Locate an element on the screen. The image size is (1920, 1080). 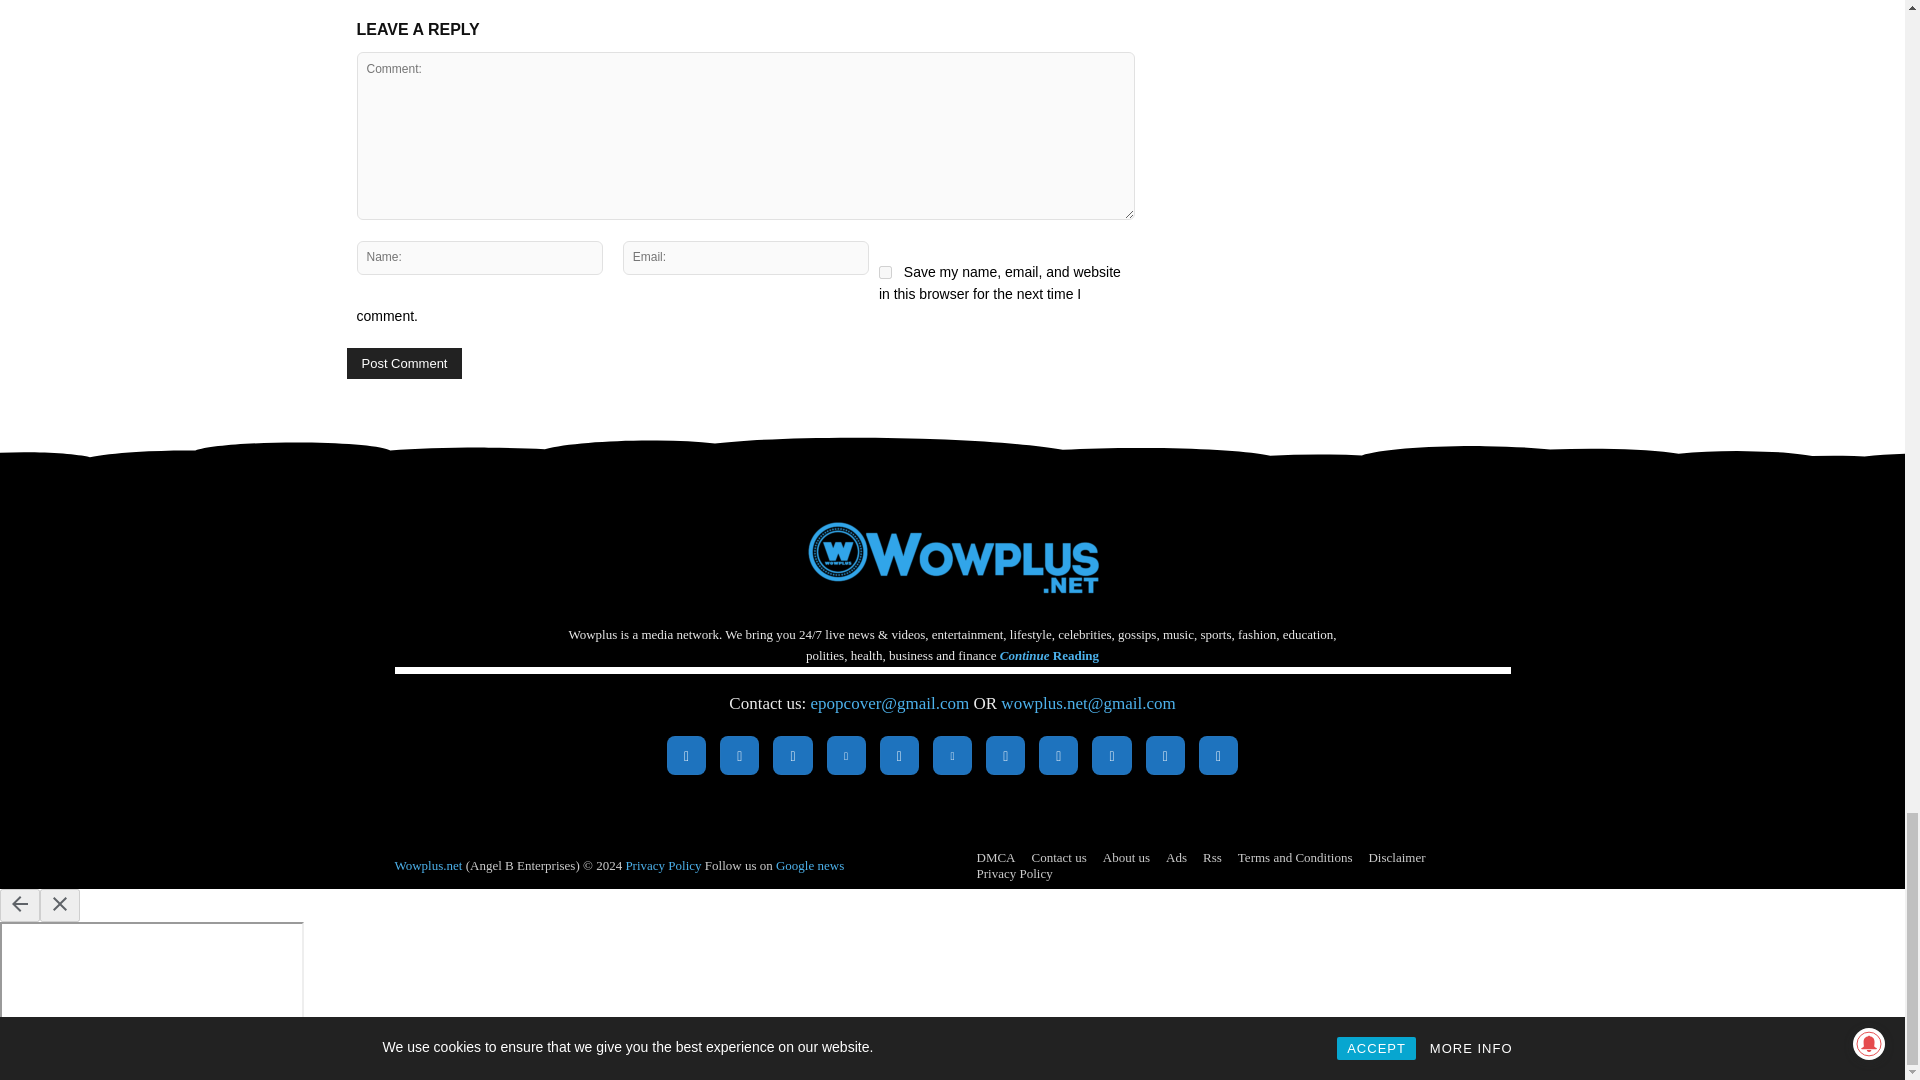
yes is located at coordinates (886, 272).